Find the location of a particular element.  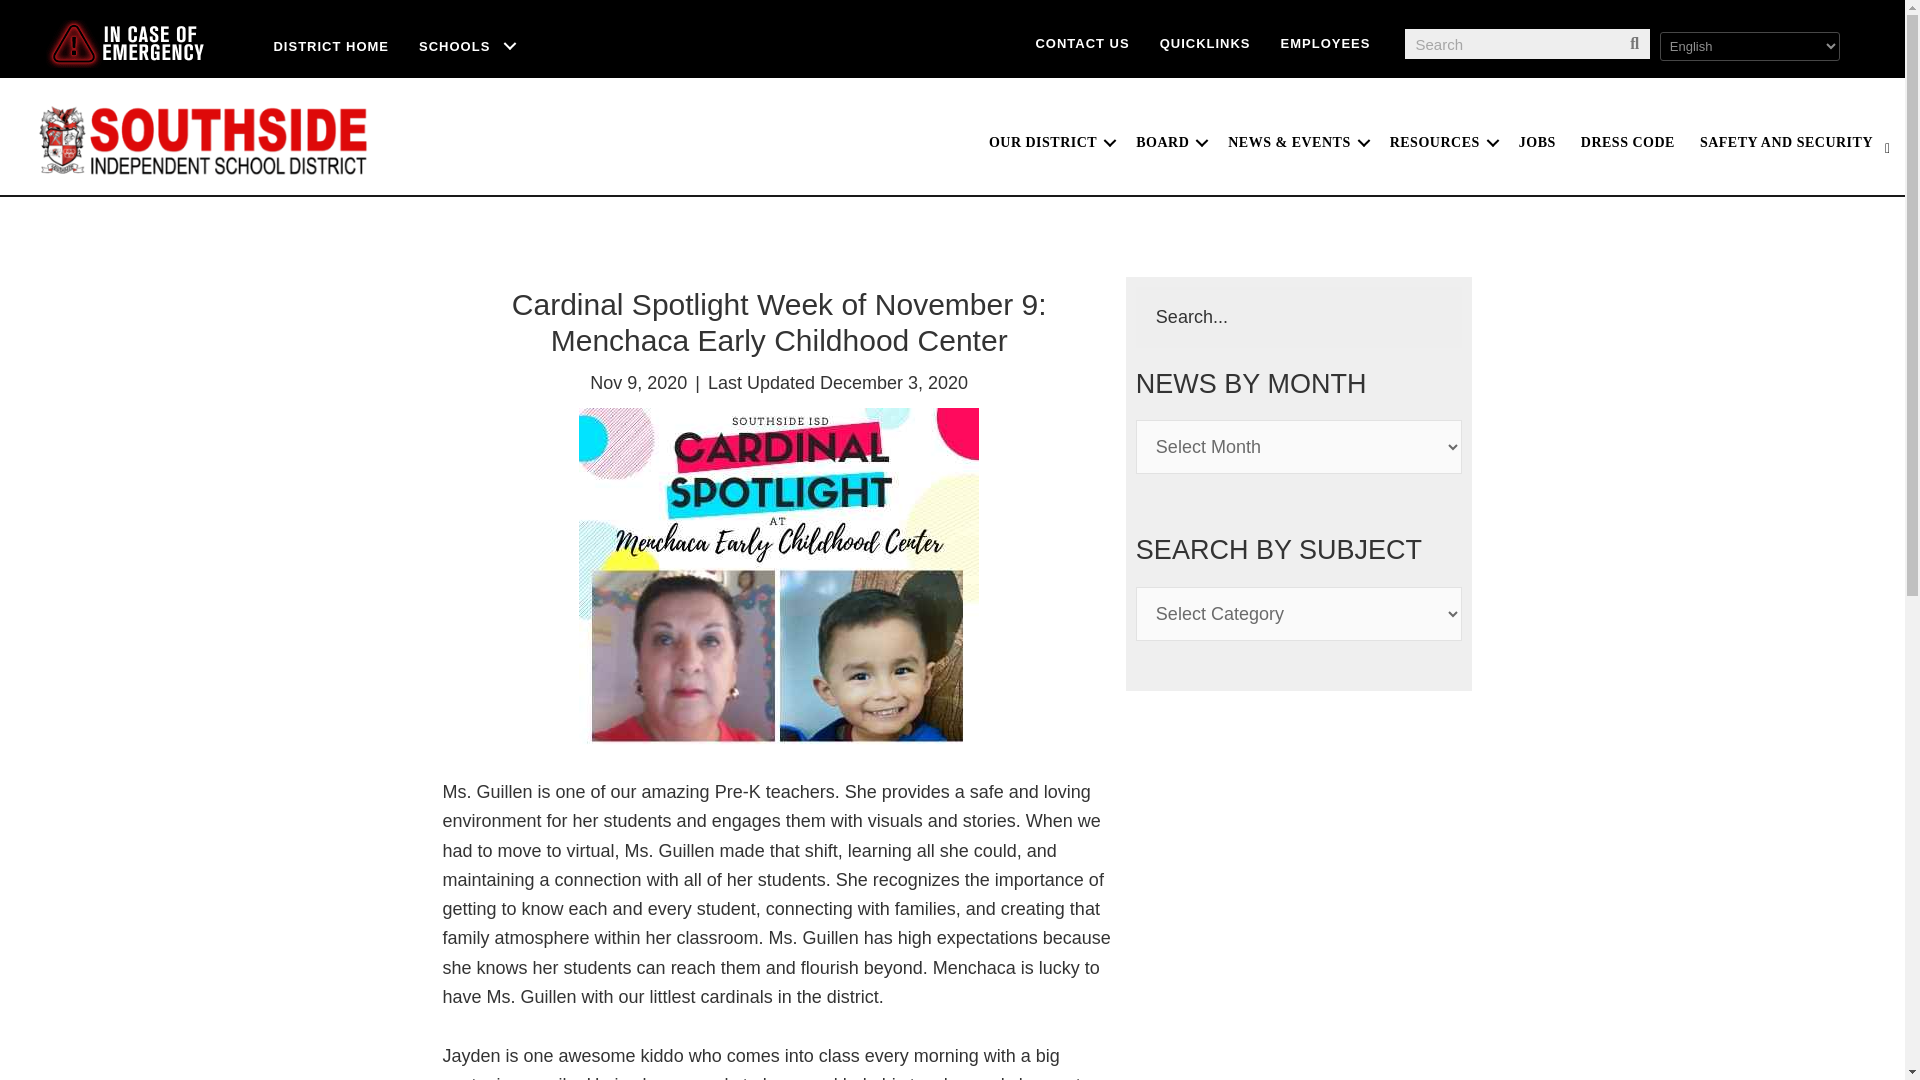

SCHOOLS is located at coordinates (468, 46).